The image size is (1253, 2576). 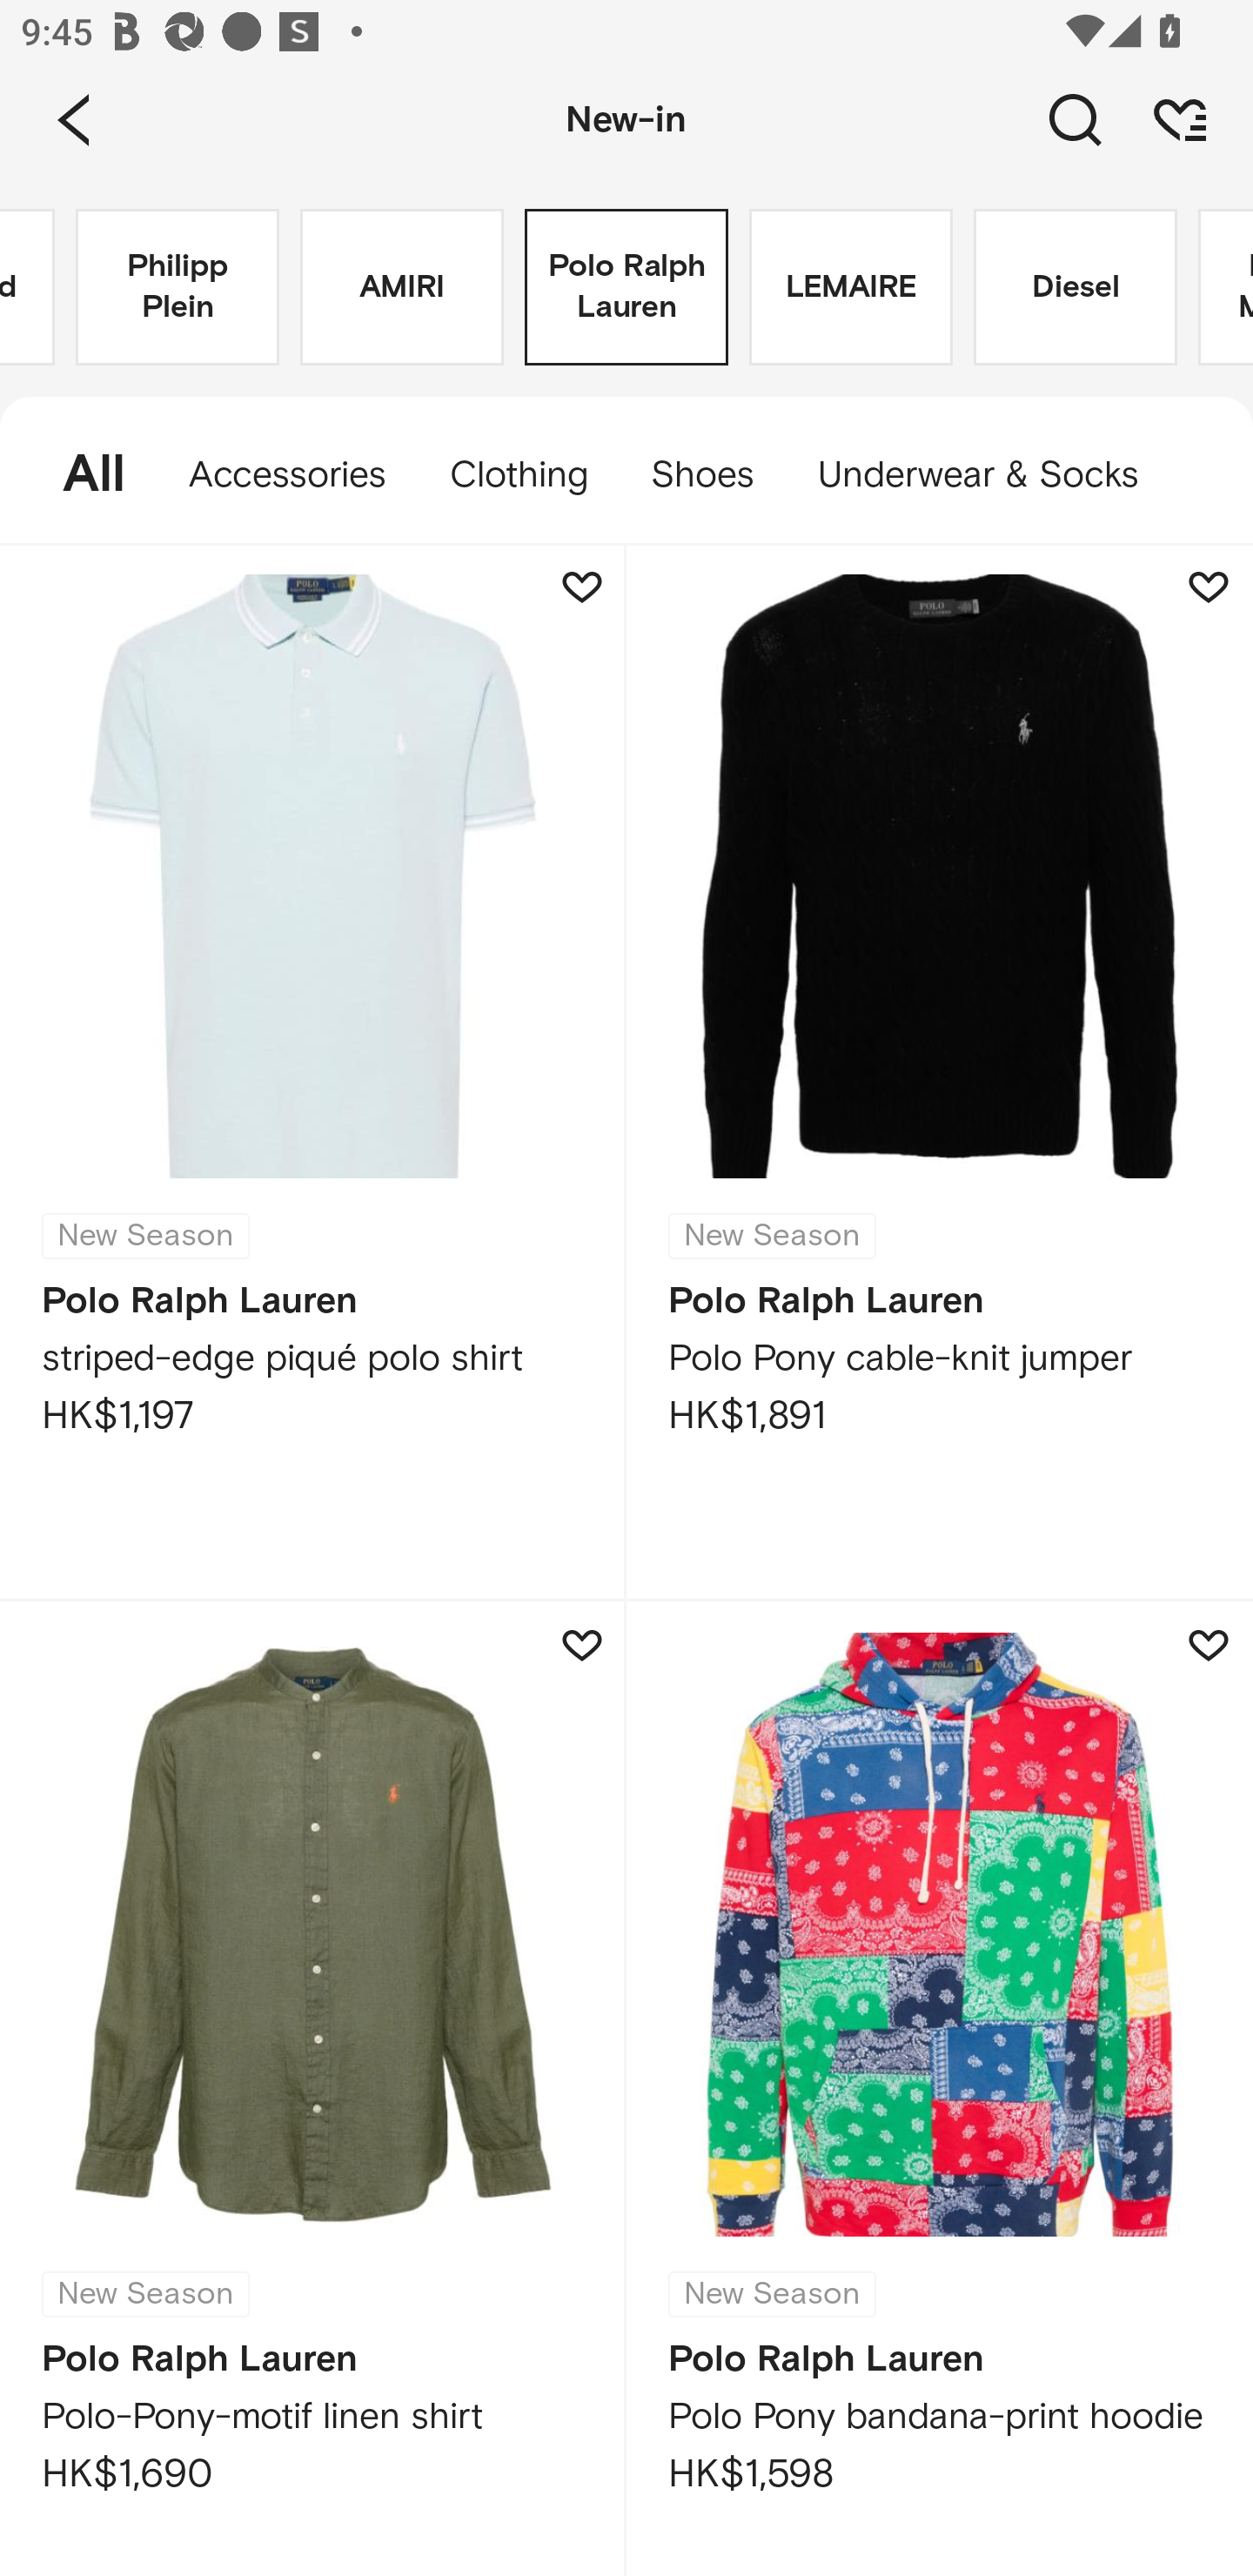 What do you see at coordinates (851, 287) in the screenshot?
I see `LEMAIRE` at bounding box center [851, 287].